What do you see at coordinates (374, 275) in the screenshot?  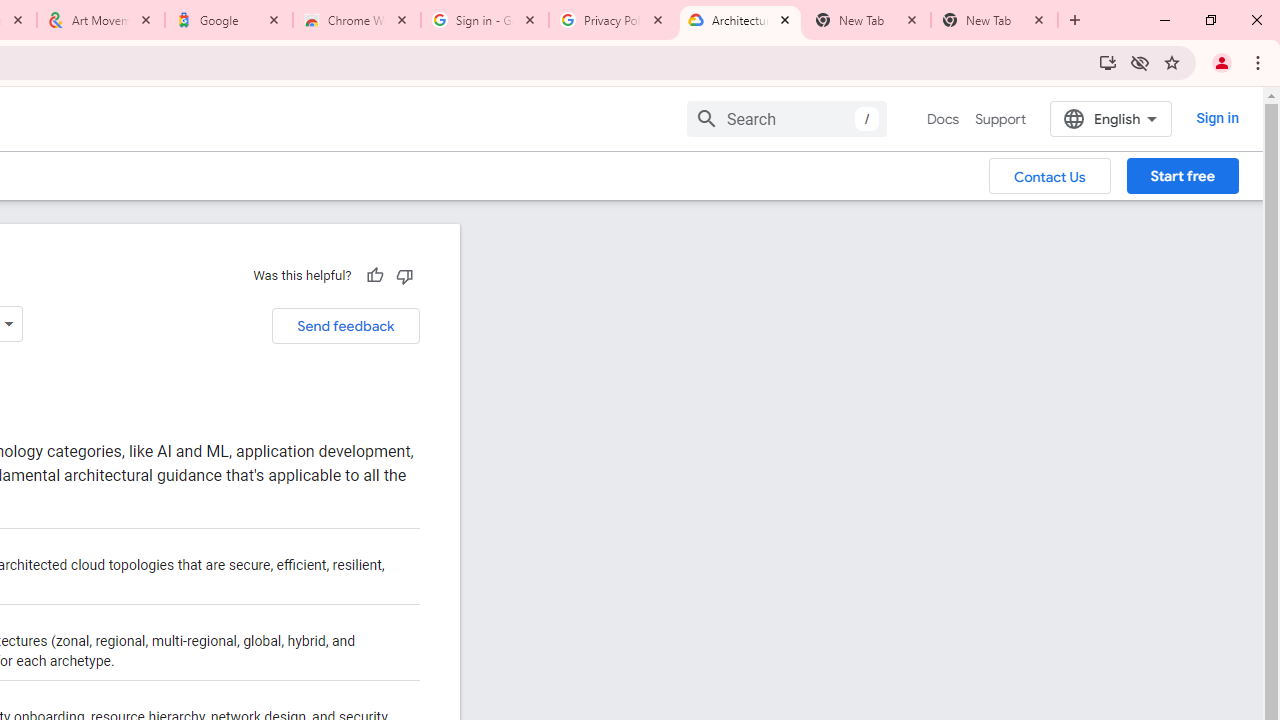 I see `Helpful` at bounding box center [374, 275].